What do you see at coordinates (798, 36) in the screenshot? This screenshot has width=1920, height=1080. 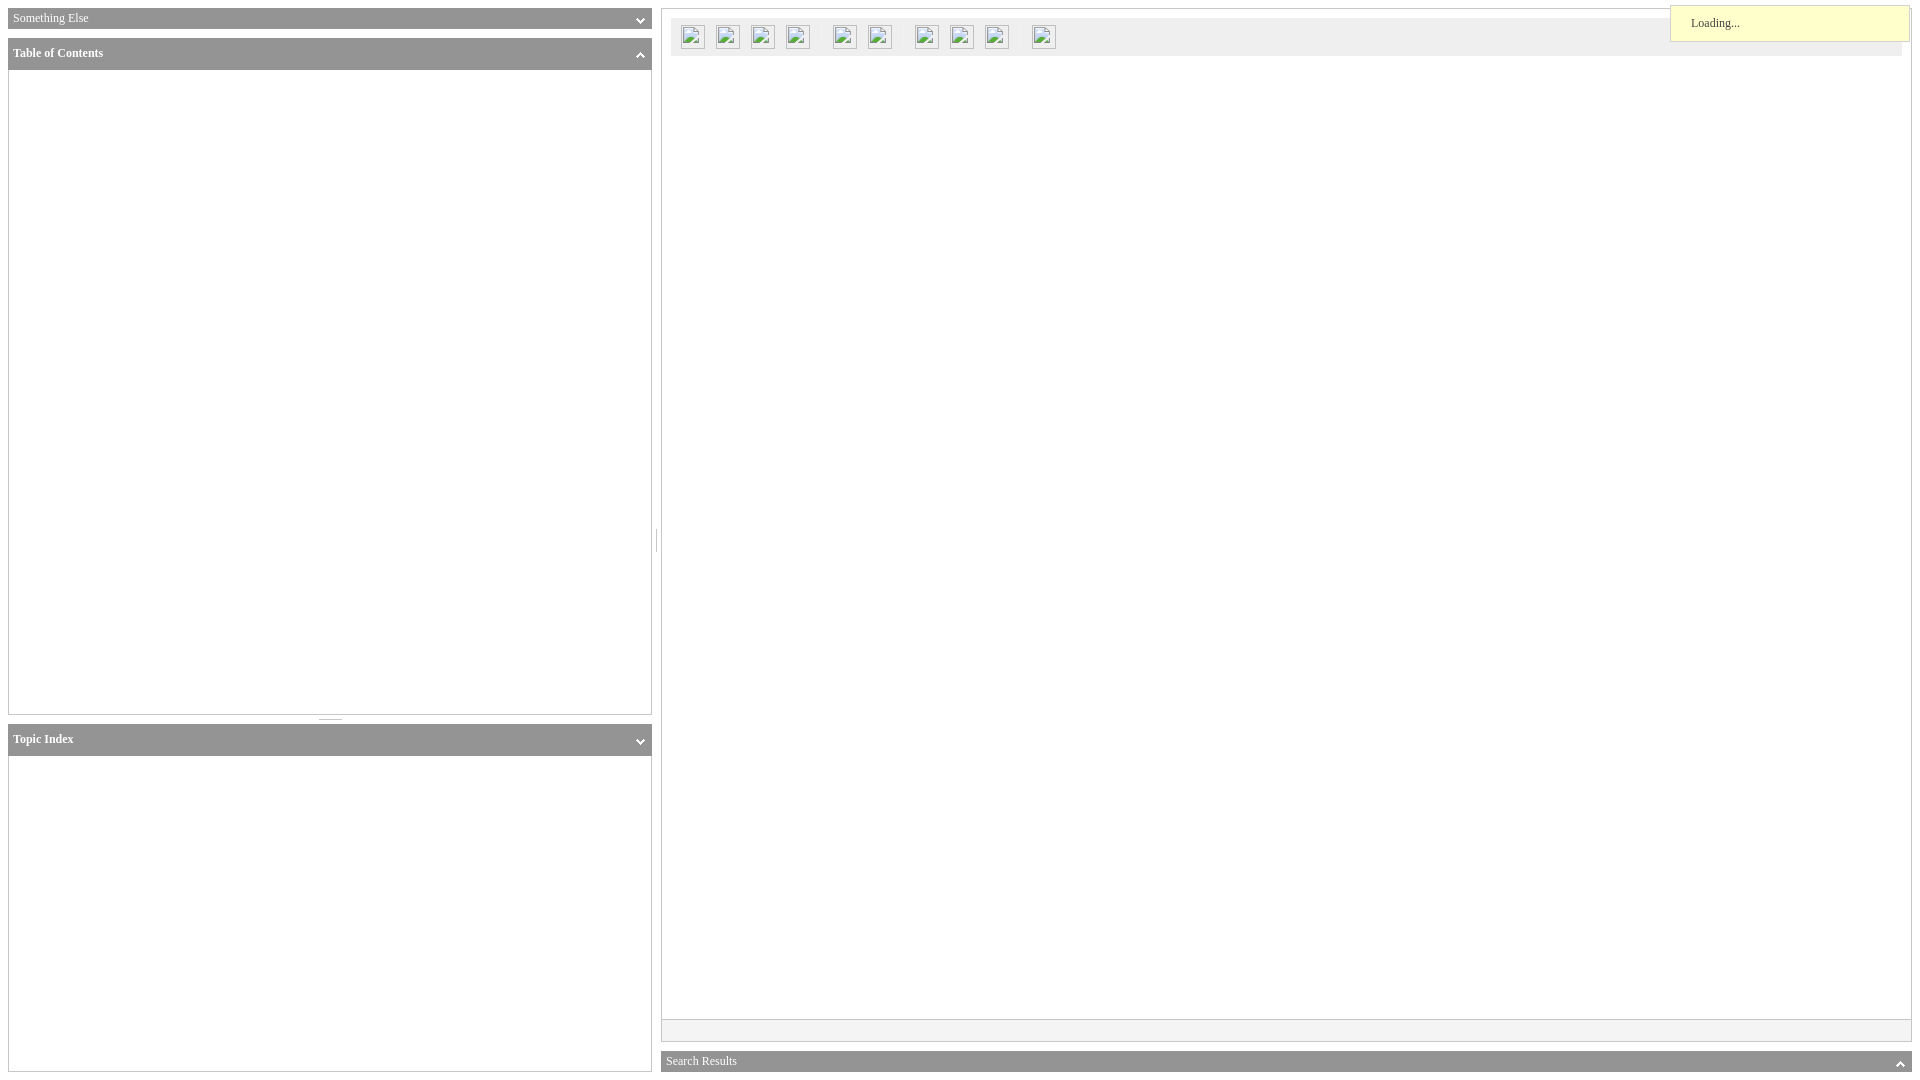 I see `Next Document` at bounding box center [798, 36].